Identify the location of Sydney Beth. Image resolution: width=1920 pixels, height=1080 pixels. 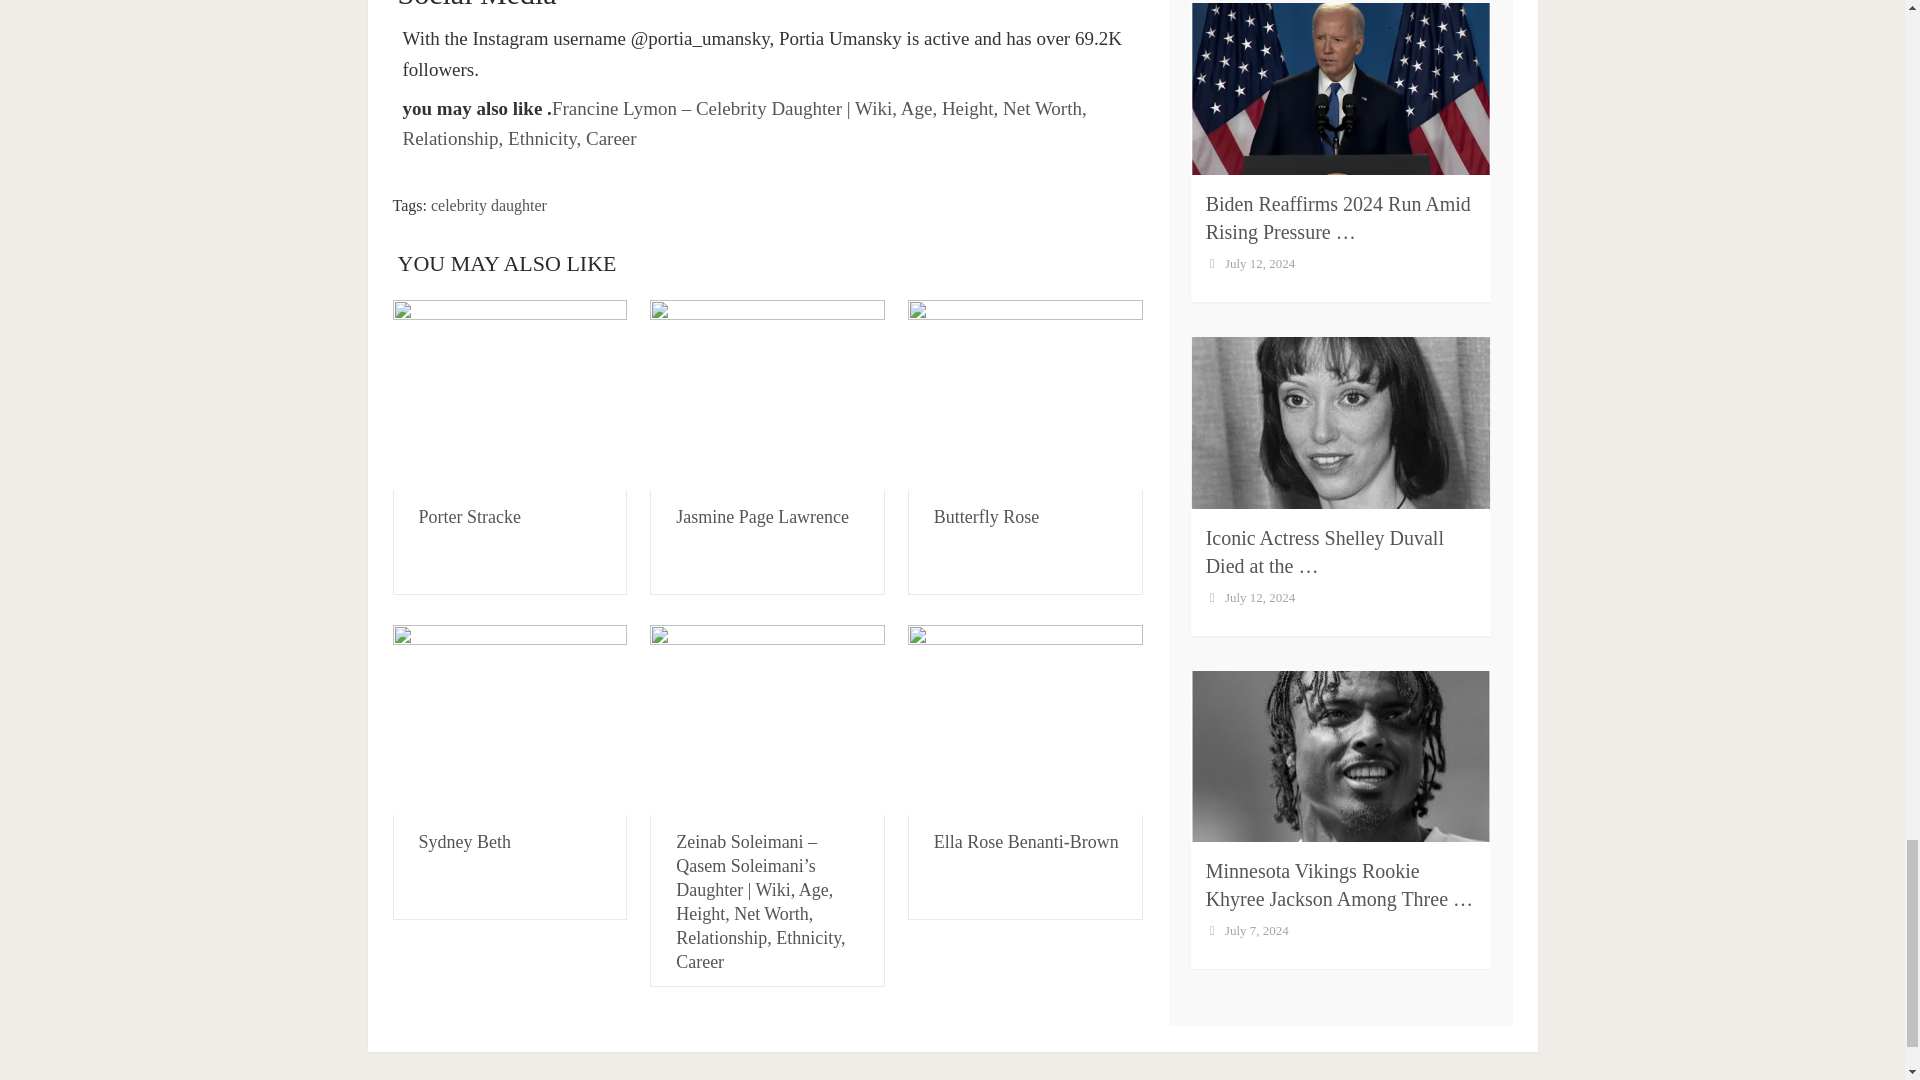
(509, 720).